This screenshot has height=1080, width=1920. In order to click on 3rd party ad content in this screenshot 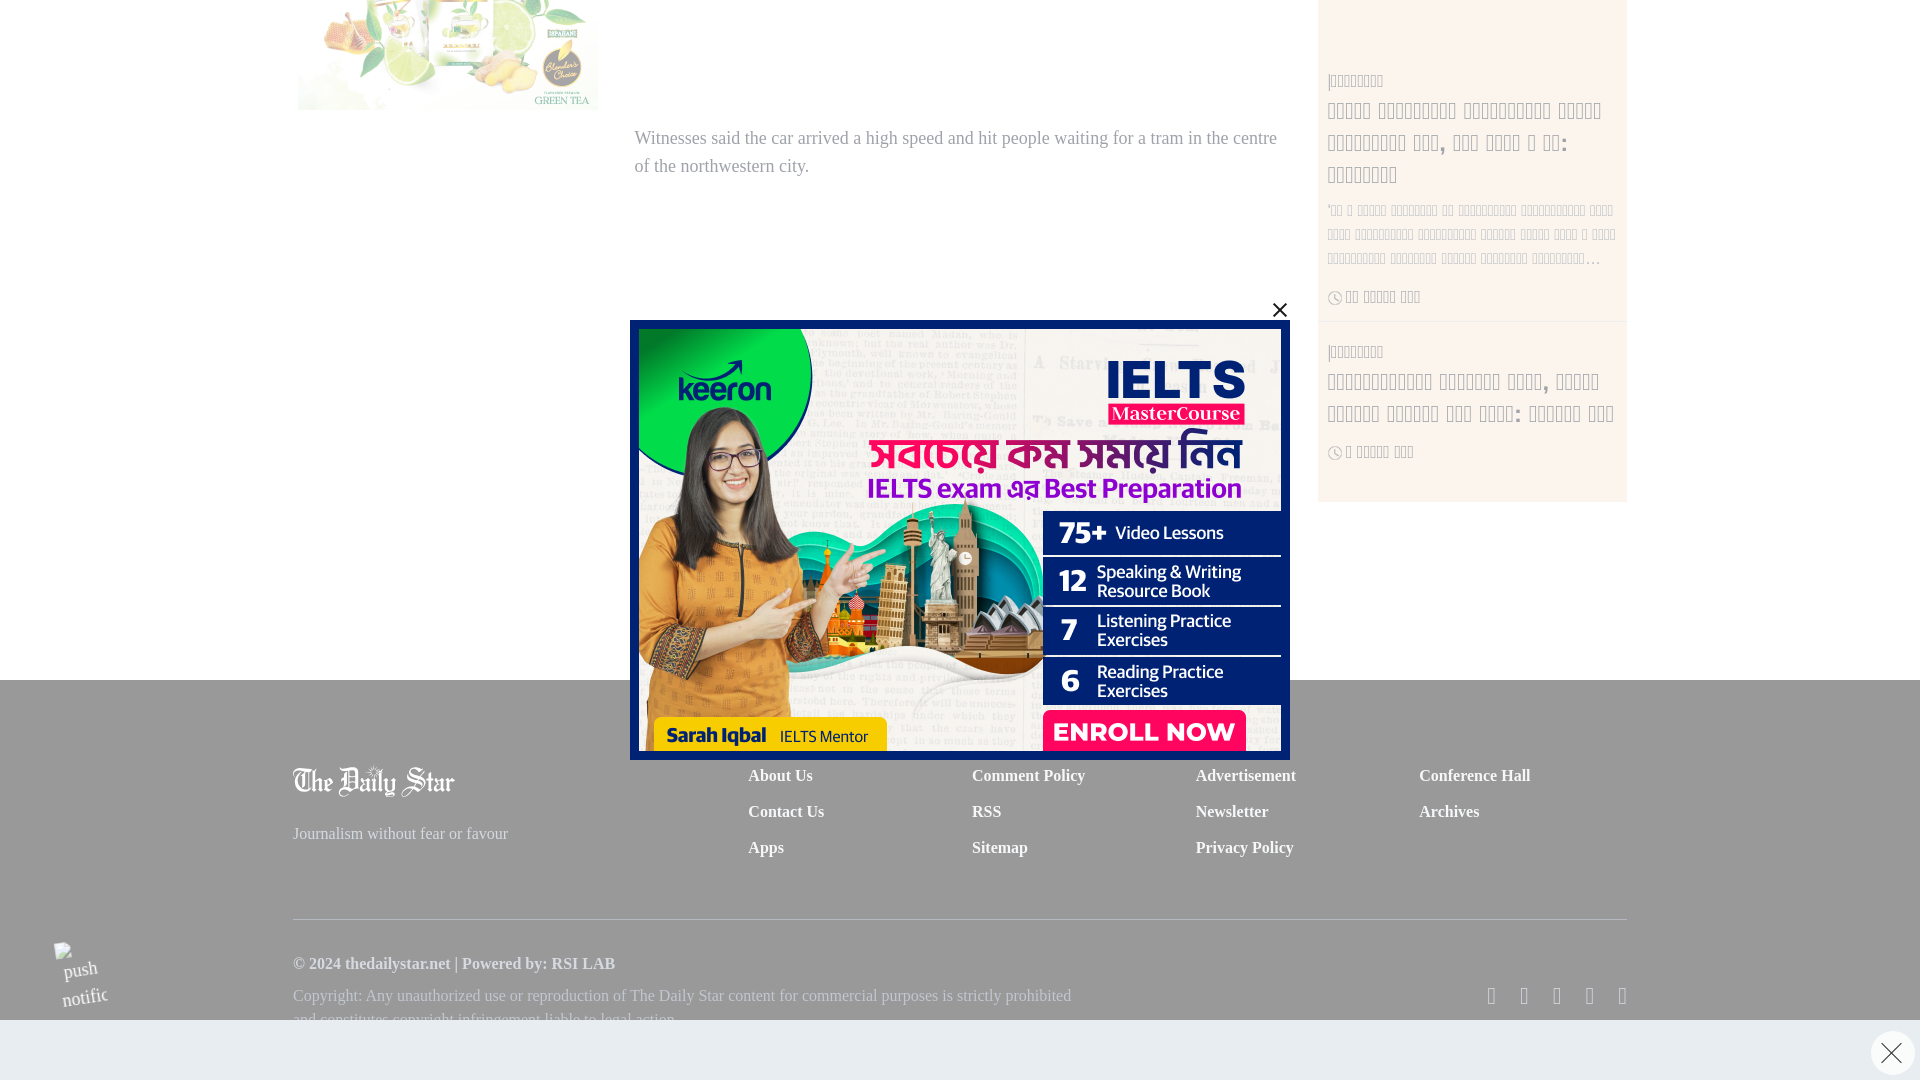, I will do `click(960, 46)`.